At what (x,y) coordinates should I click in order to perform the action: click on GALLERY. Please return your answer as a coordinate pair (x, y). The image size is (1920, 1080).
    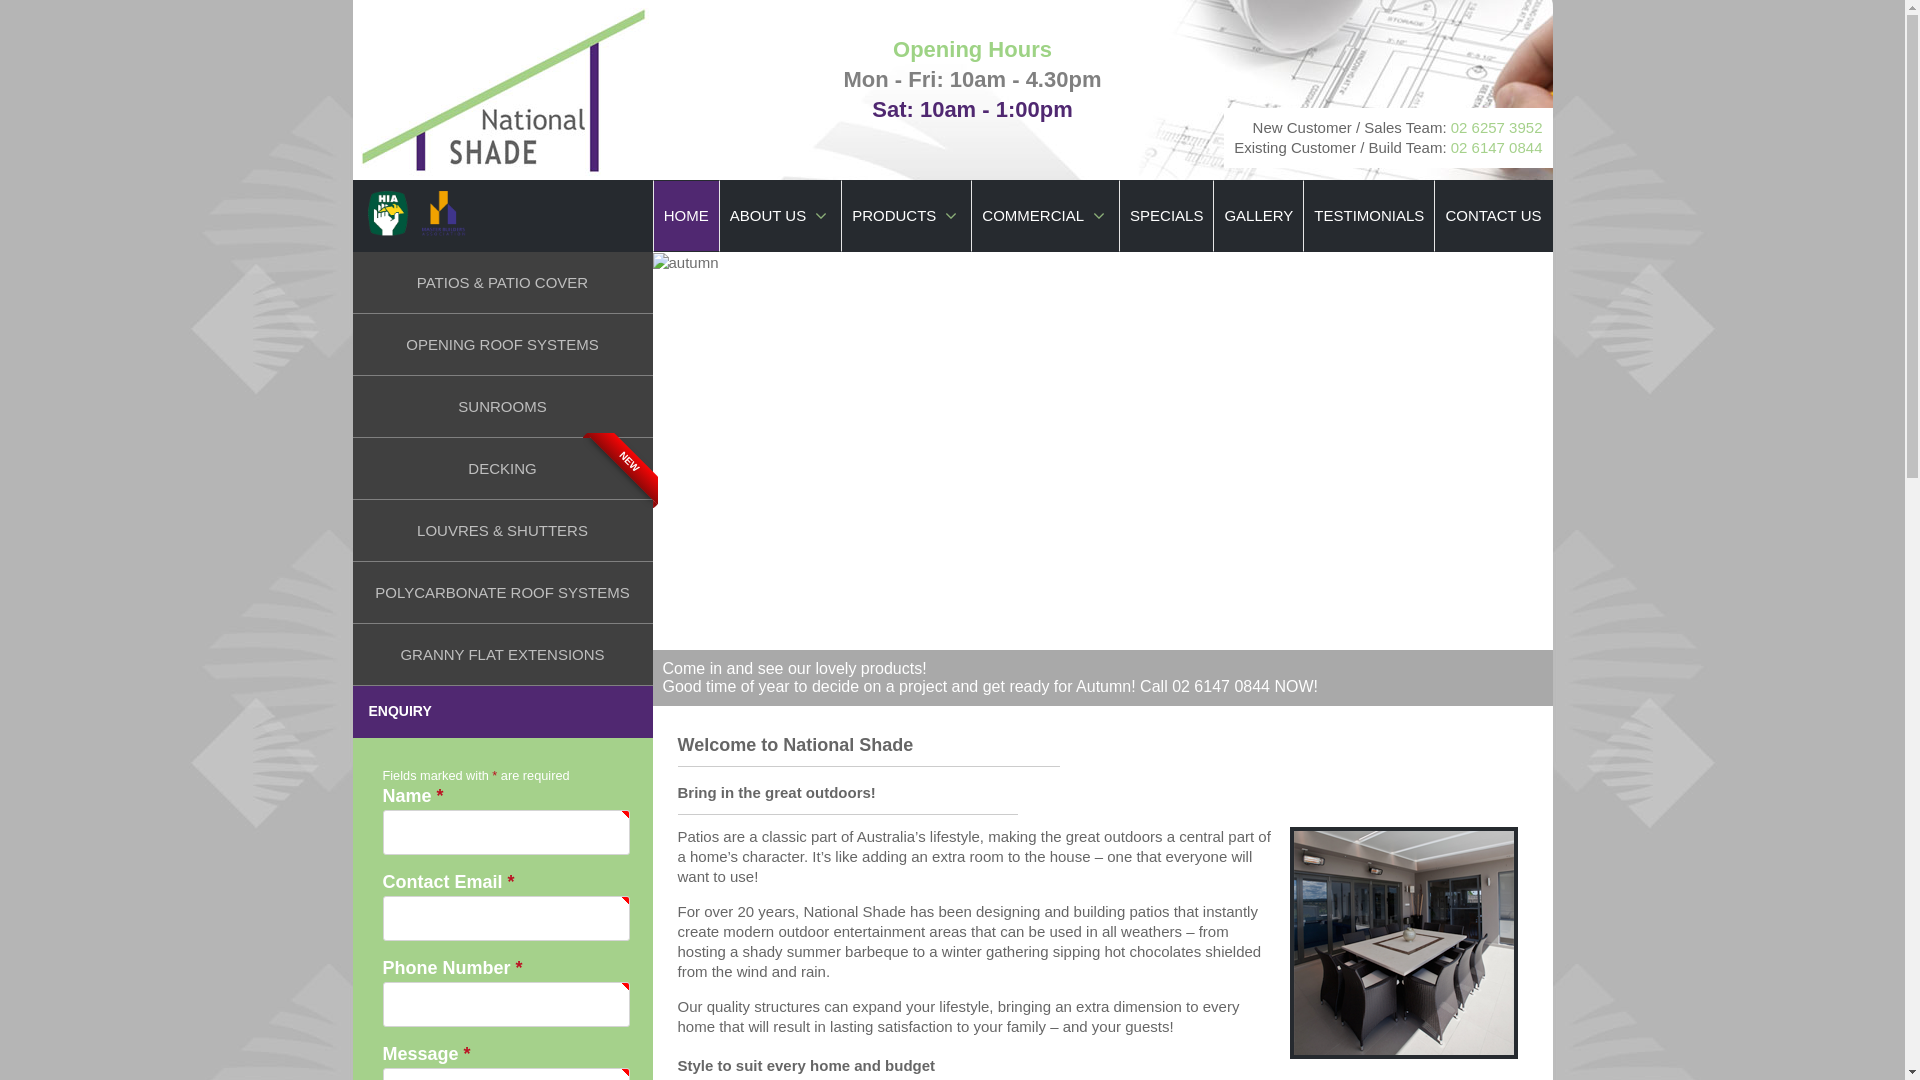
    Looking at the image, I should click on (1258, 216).